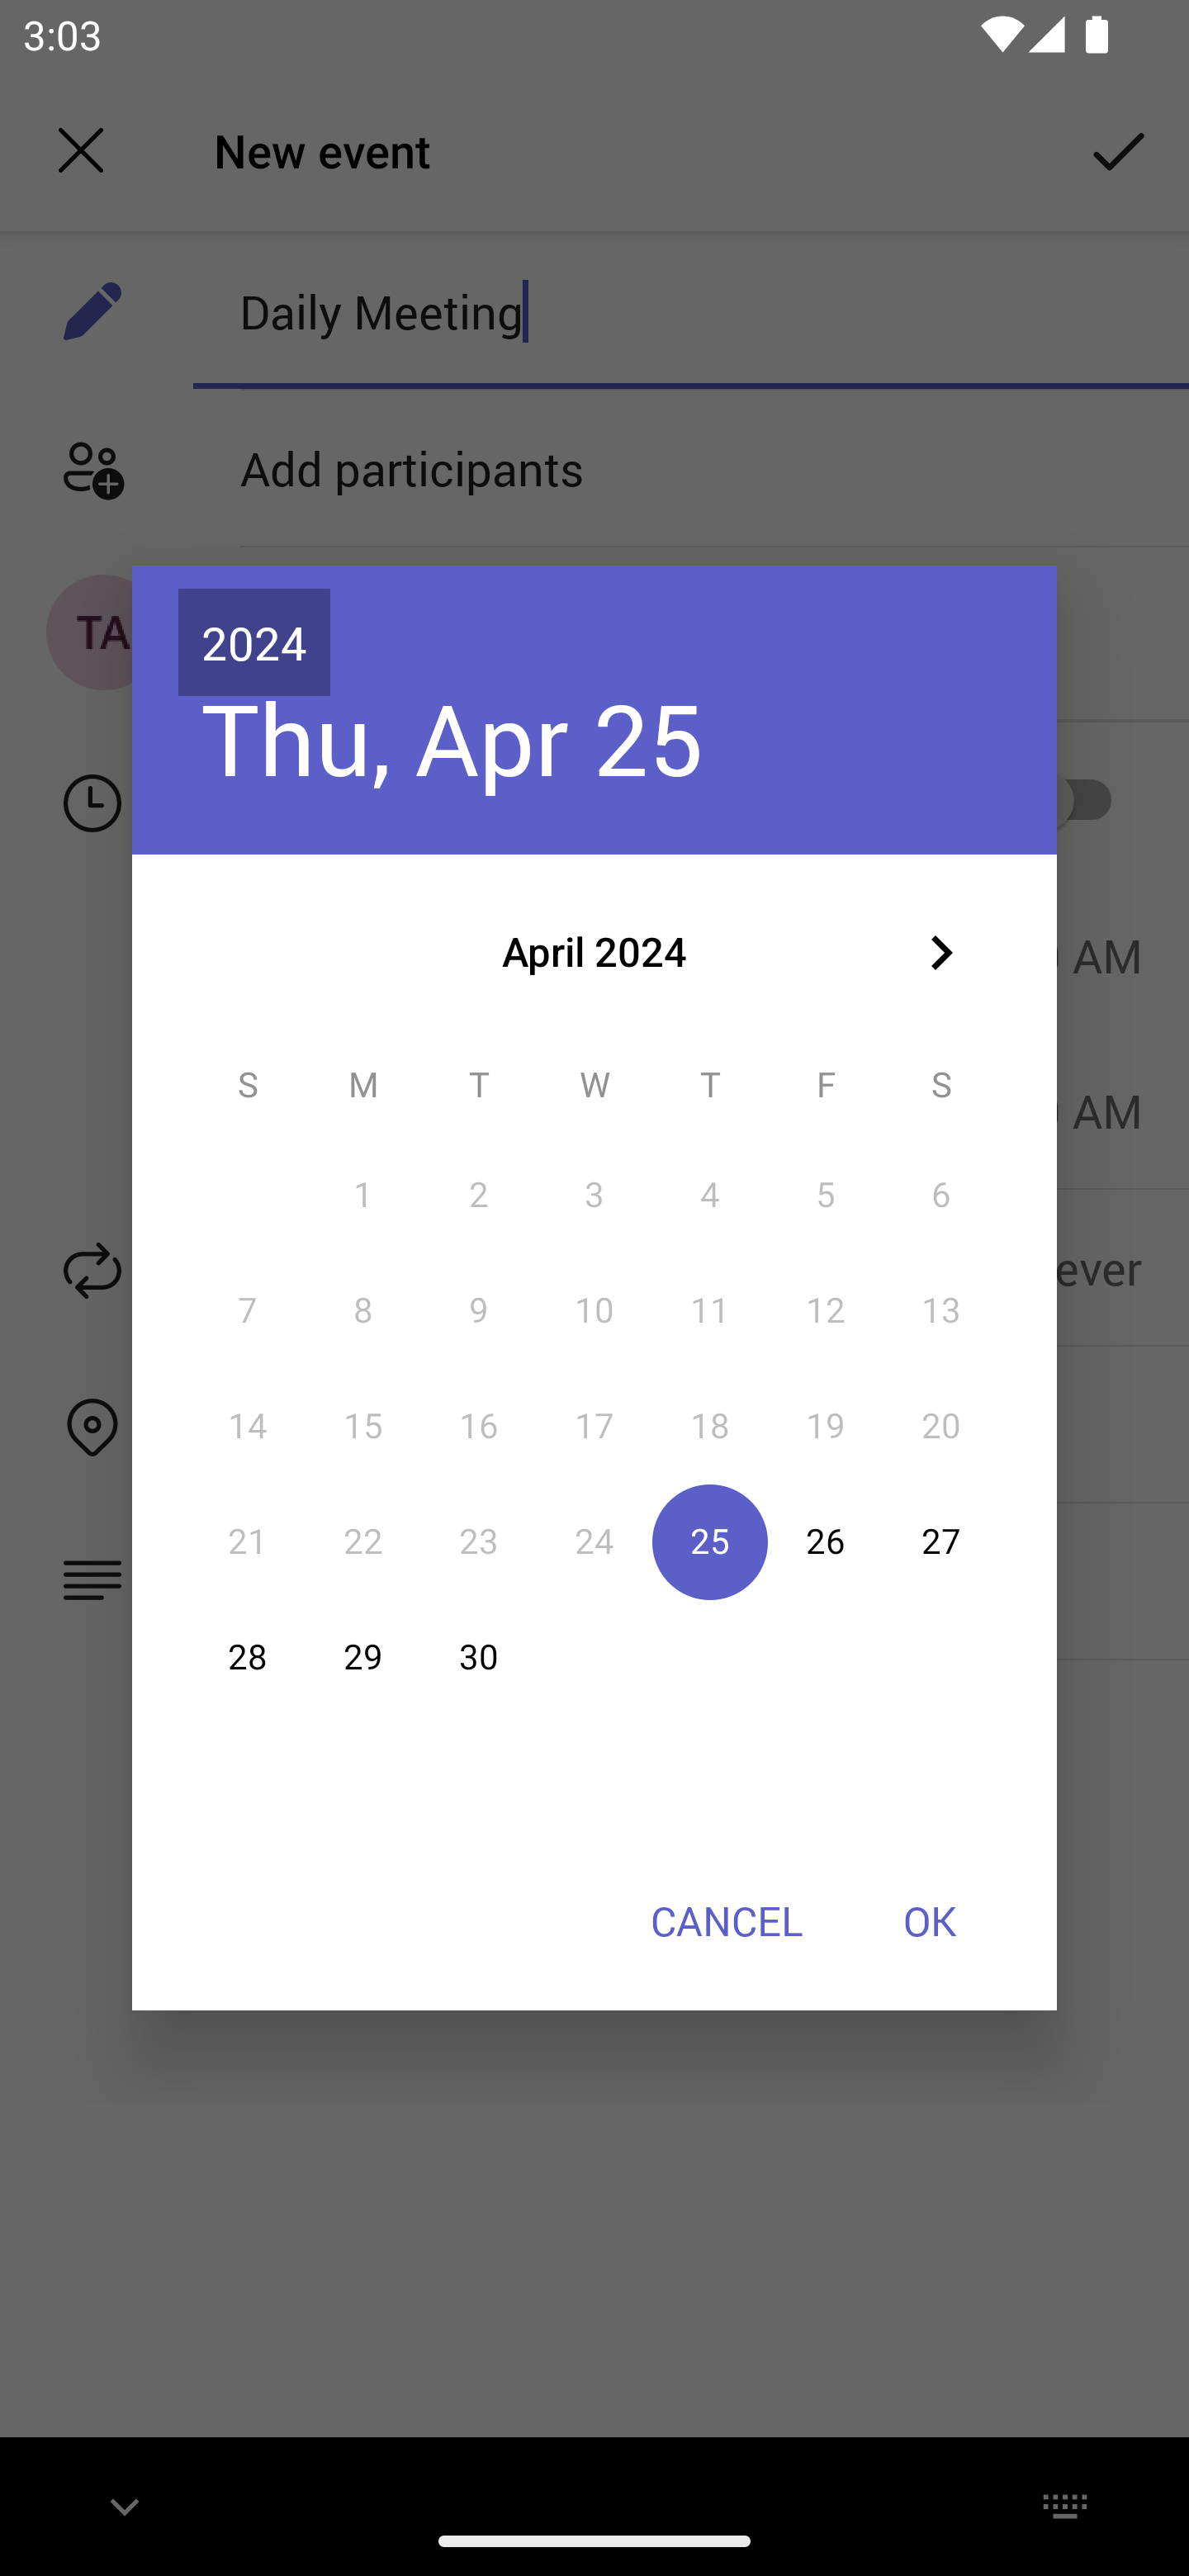 The width and height of the screenshot is (1189, 2576). I want to click on 23 23 April 2024, so click(478, 1541).